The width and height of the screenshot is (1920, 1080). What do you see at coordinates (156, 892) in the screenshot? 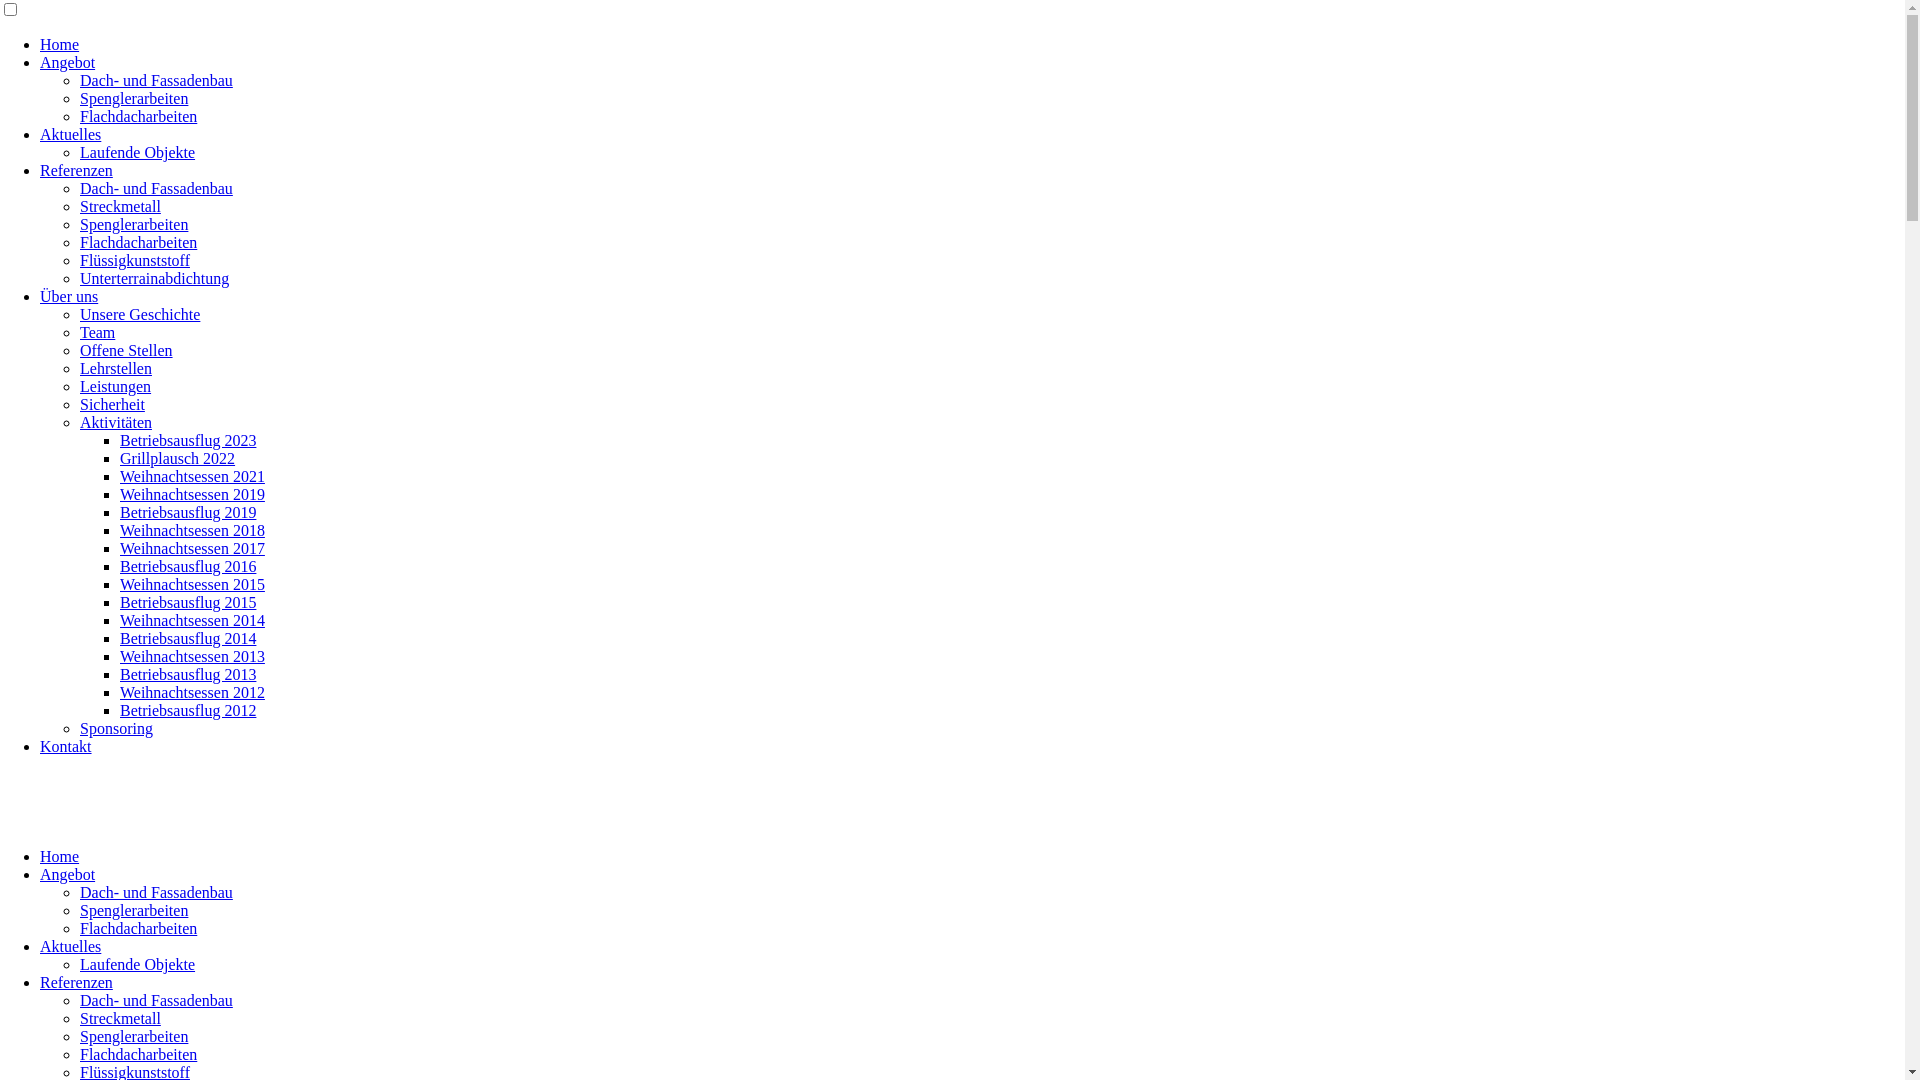
I see `Dach- und Fassadenbau` at bounding box center [156, 892].